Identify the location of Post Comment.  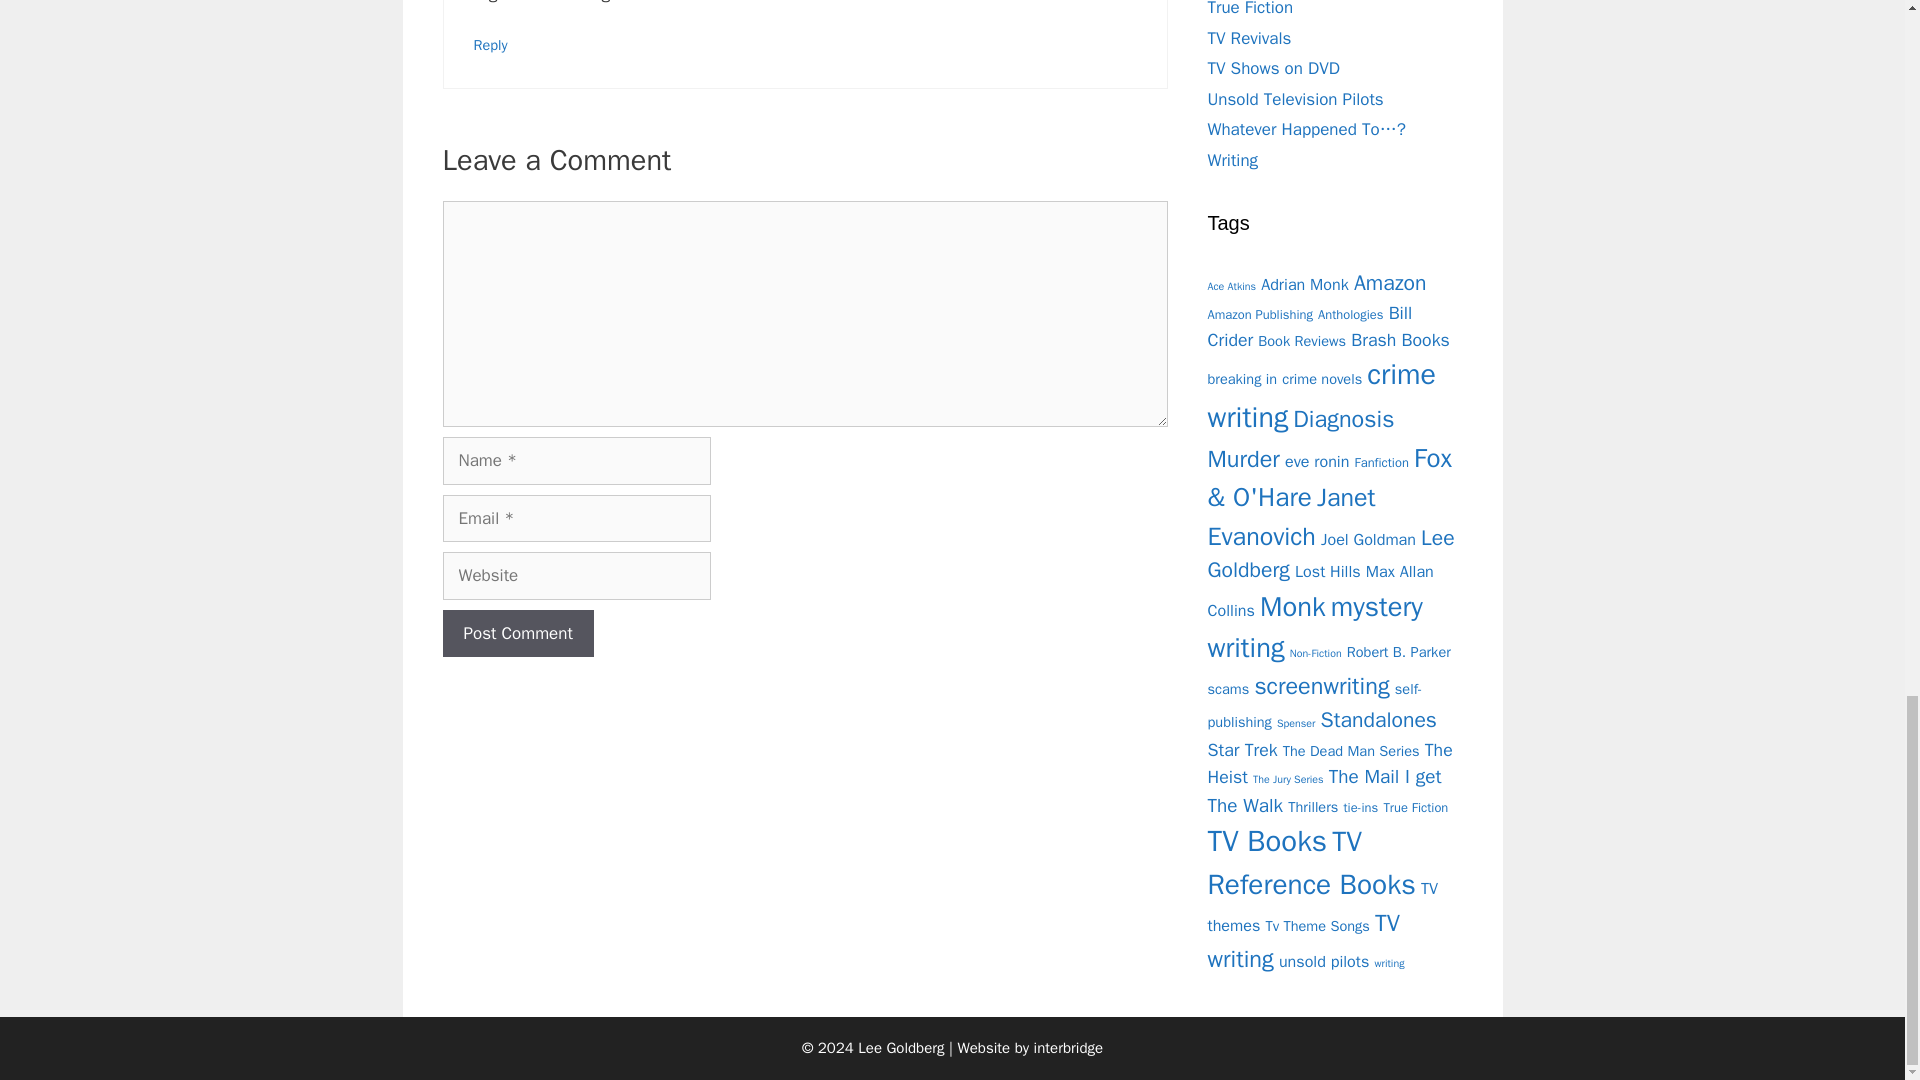
(517, 634).